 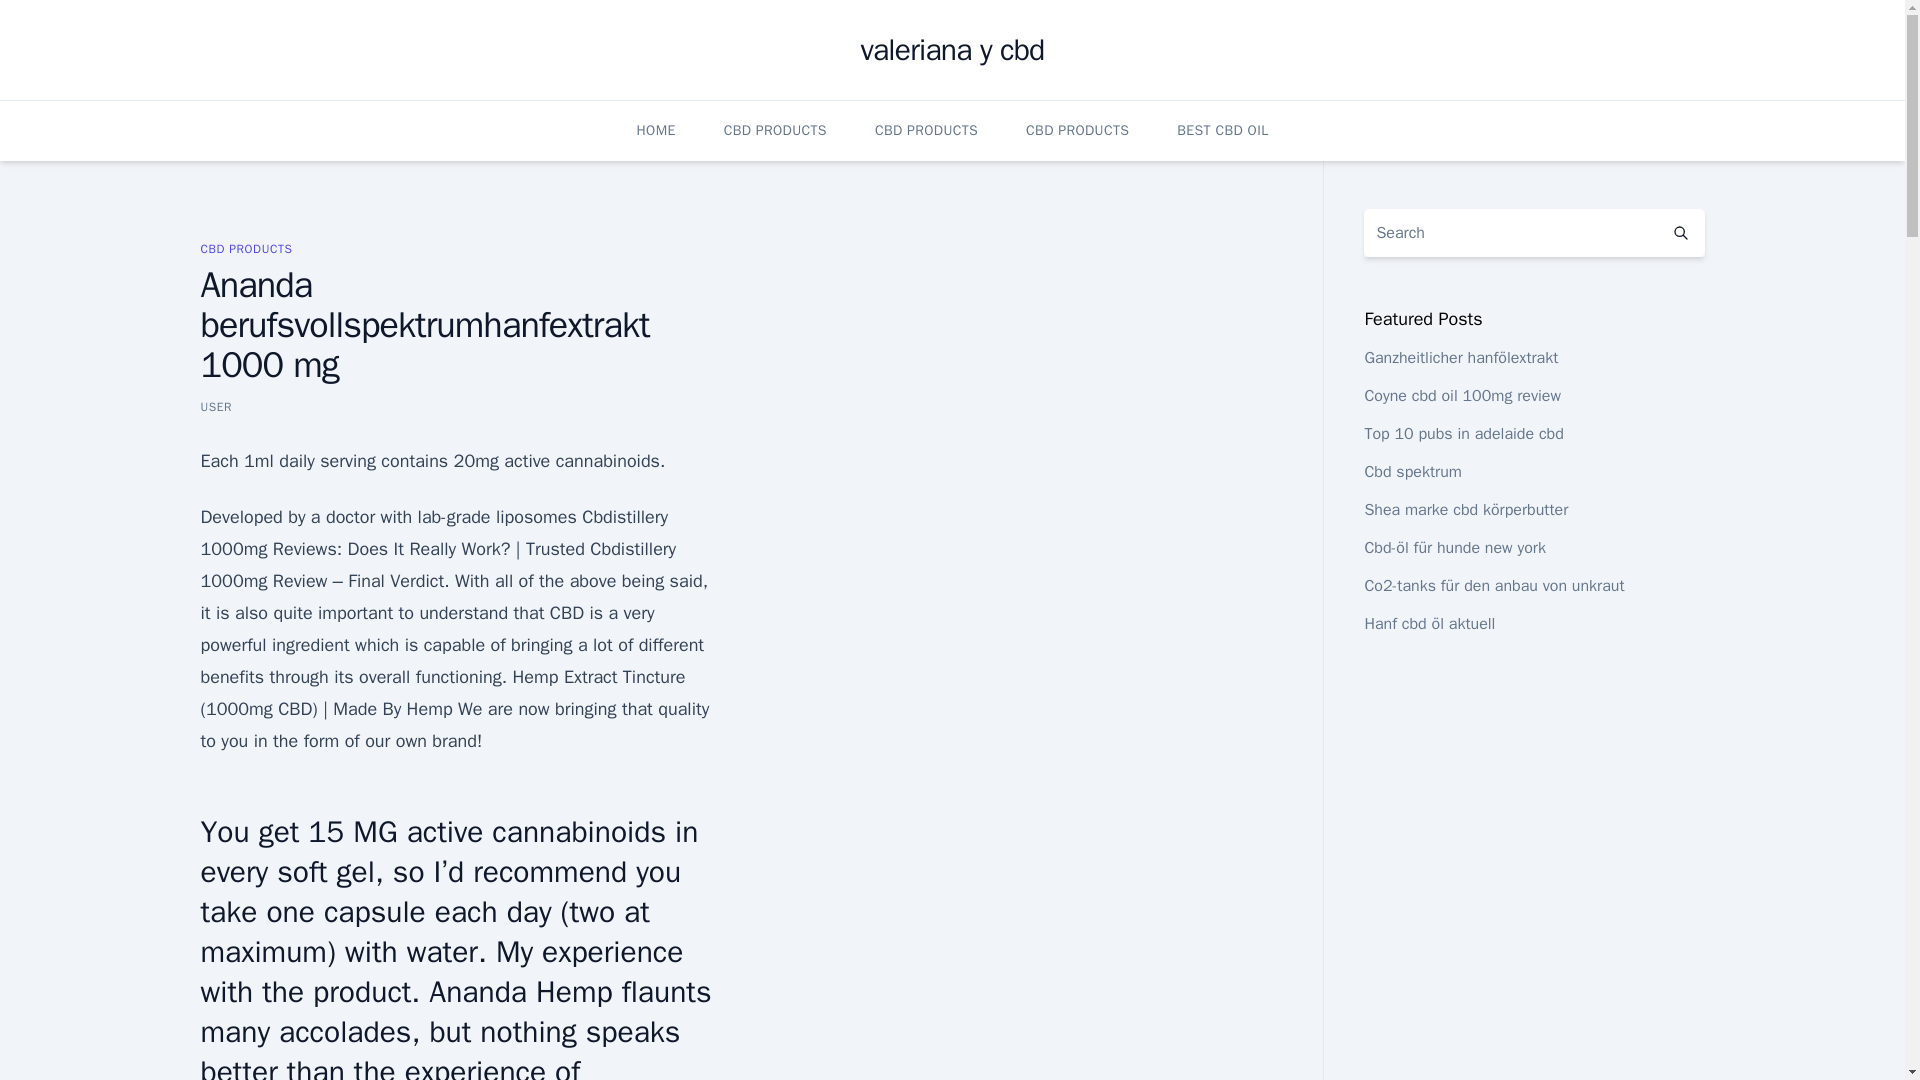 What do you see at coordinates (1462, 434) in the screenshot?
I see `Top 10 pubs in adelaide cbd` at bounding box center [1462, 434].